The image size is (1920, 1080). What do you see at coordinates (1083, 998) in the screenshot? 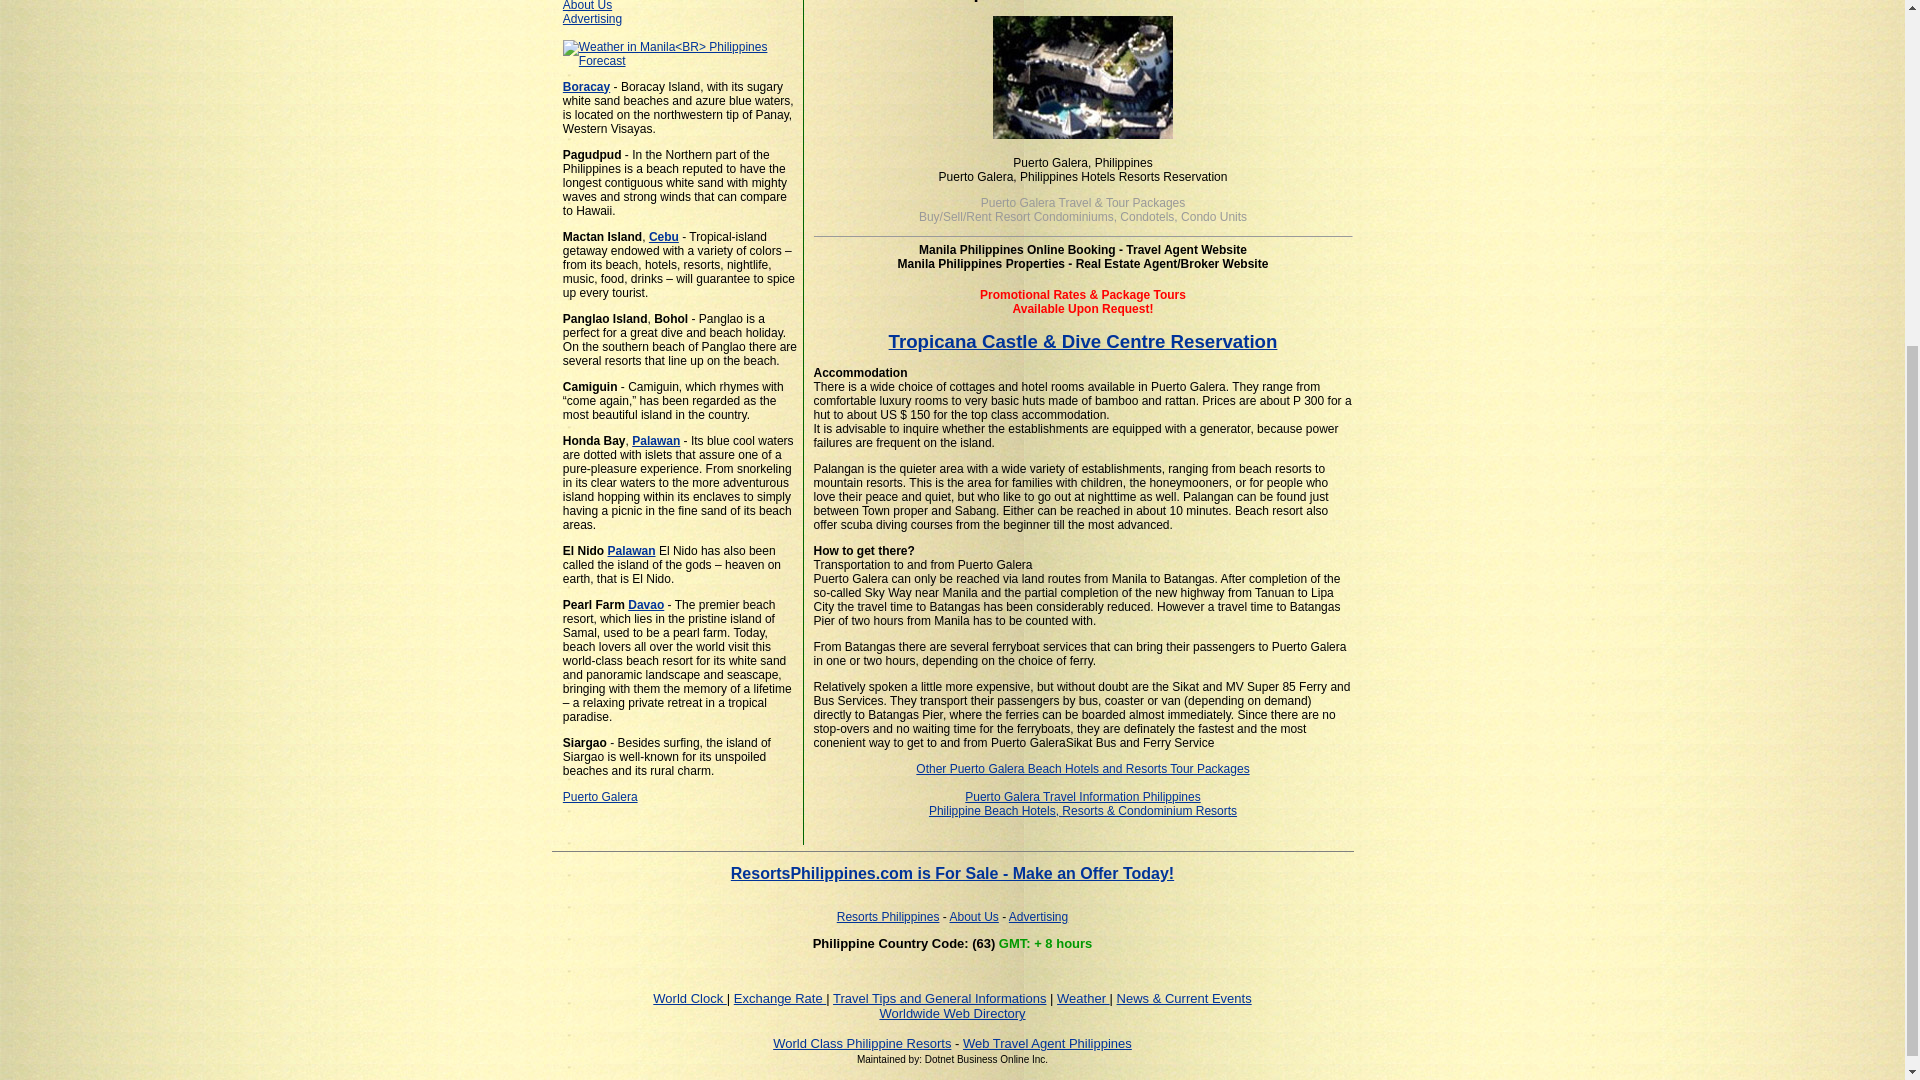
I see `Weather` at bounding box center [1083, 998].